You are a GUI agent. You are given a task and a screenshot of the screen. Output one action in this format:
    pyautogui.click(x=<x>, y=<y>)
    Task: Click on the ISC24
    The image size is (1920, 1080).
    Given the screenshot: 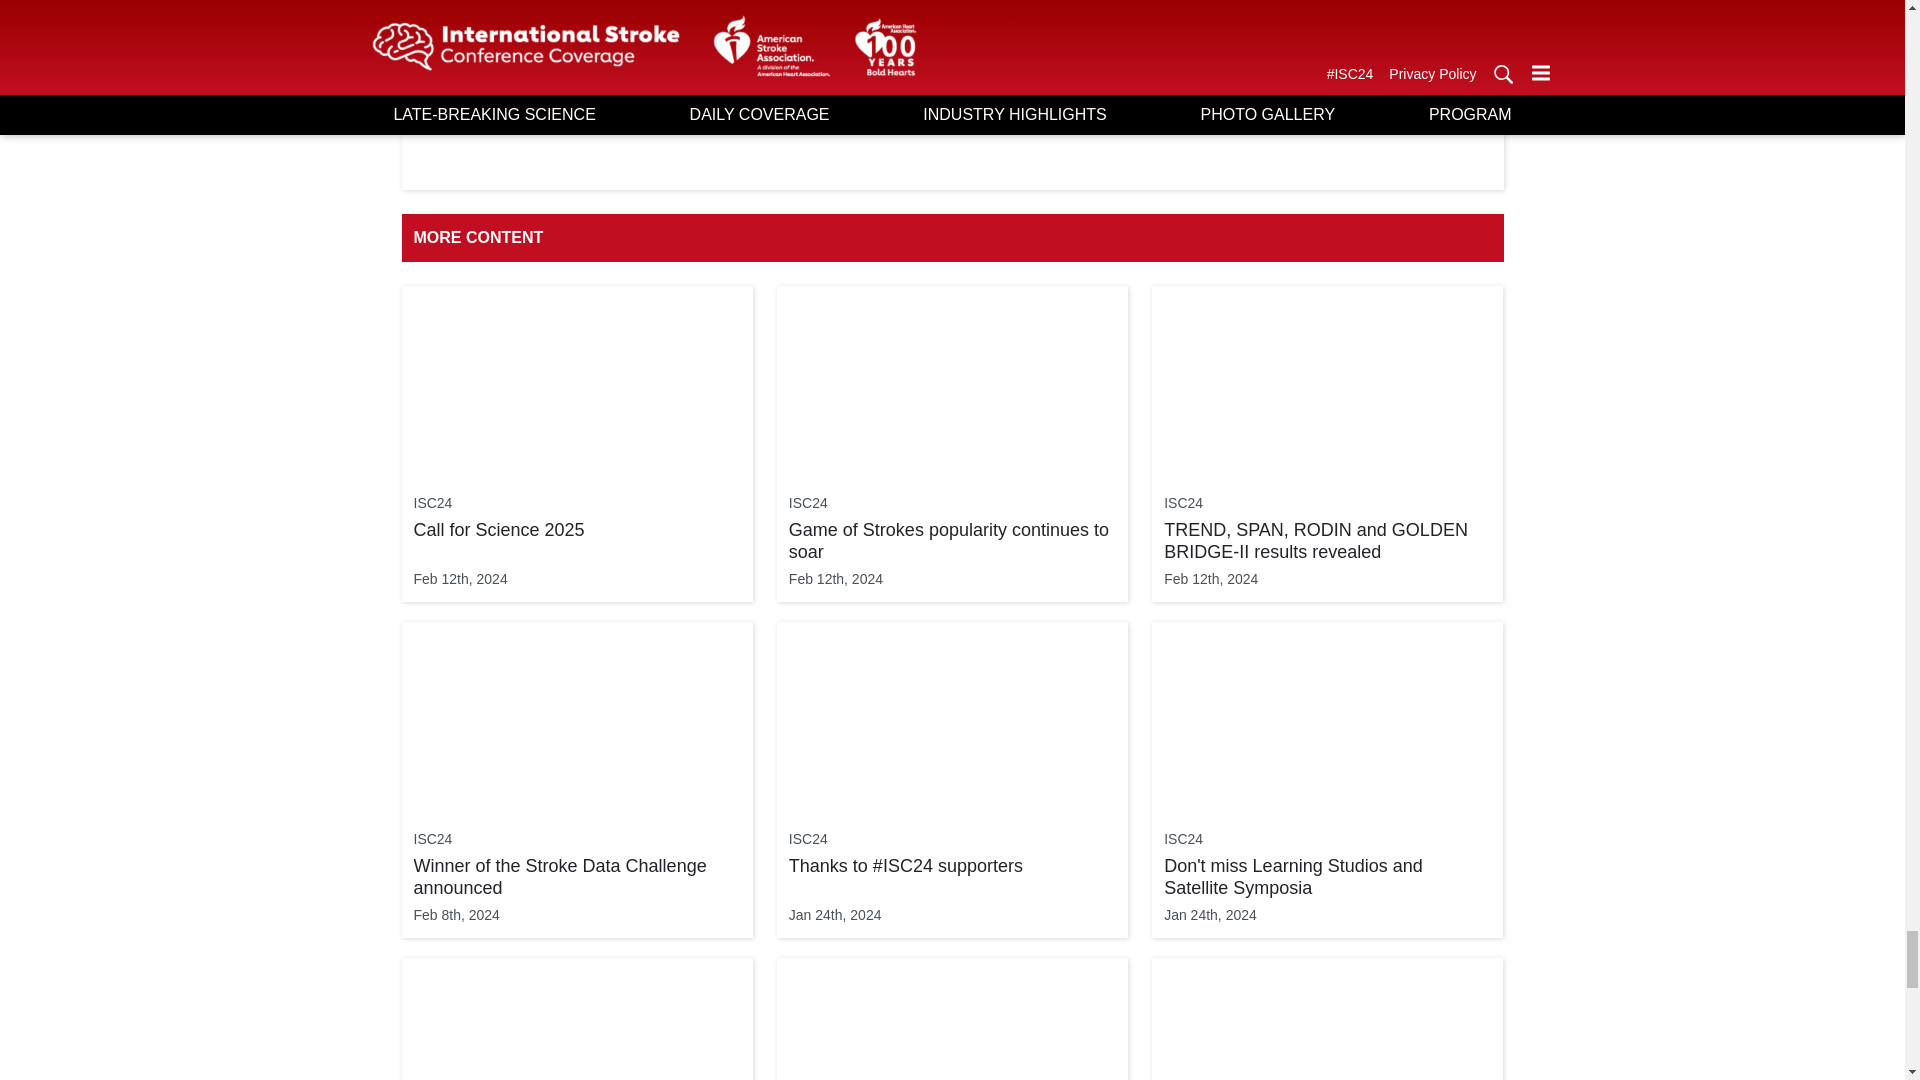 What is the action you would take?
    pyautogui.click(x=434, y=504)
    